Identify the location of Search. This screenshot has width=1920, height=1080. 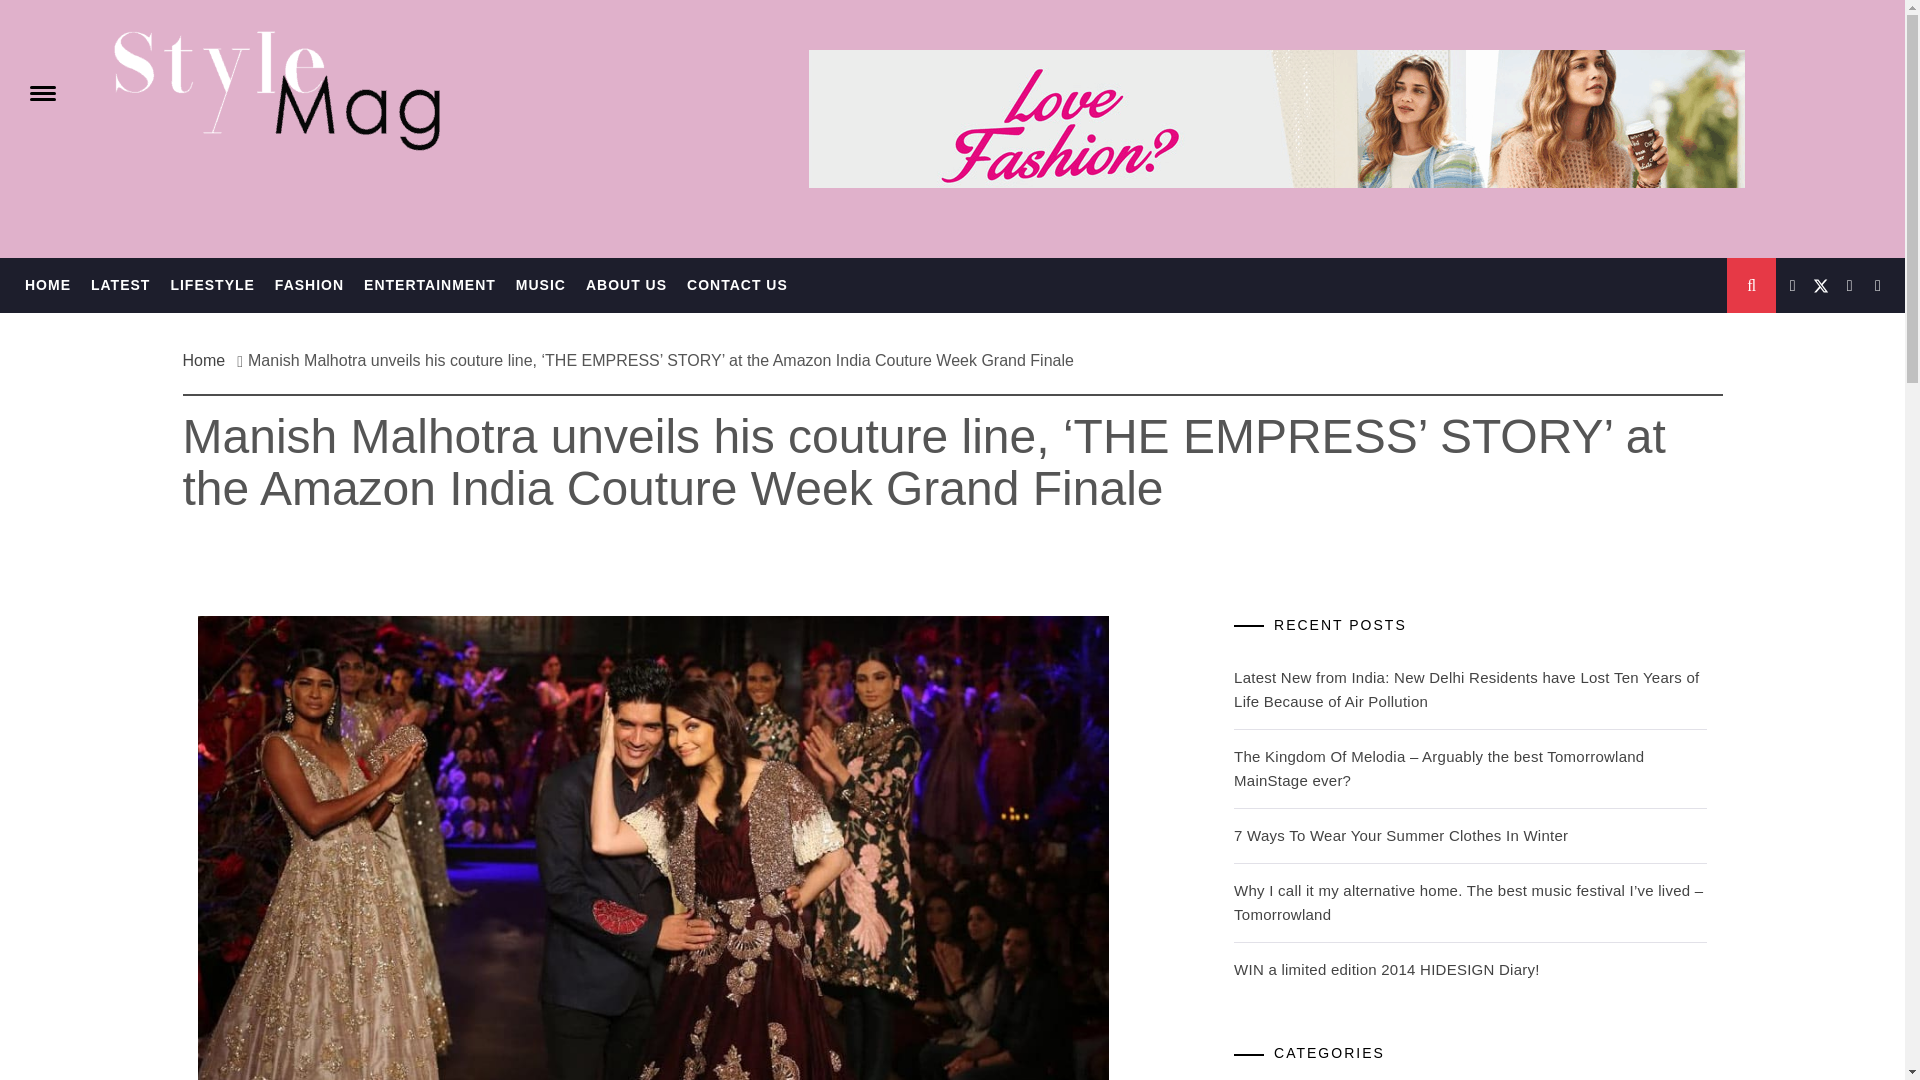
(1052, 50).